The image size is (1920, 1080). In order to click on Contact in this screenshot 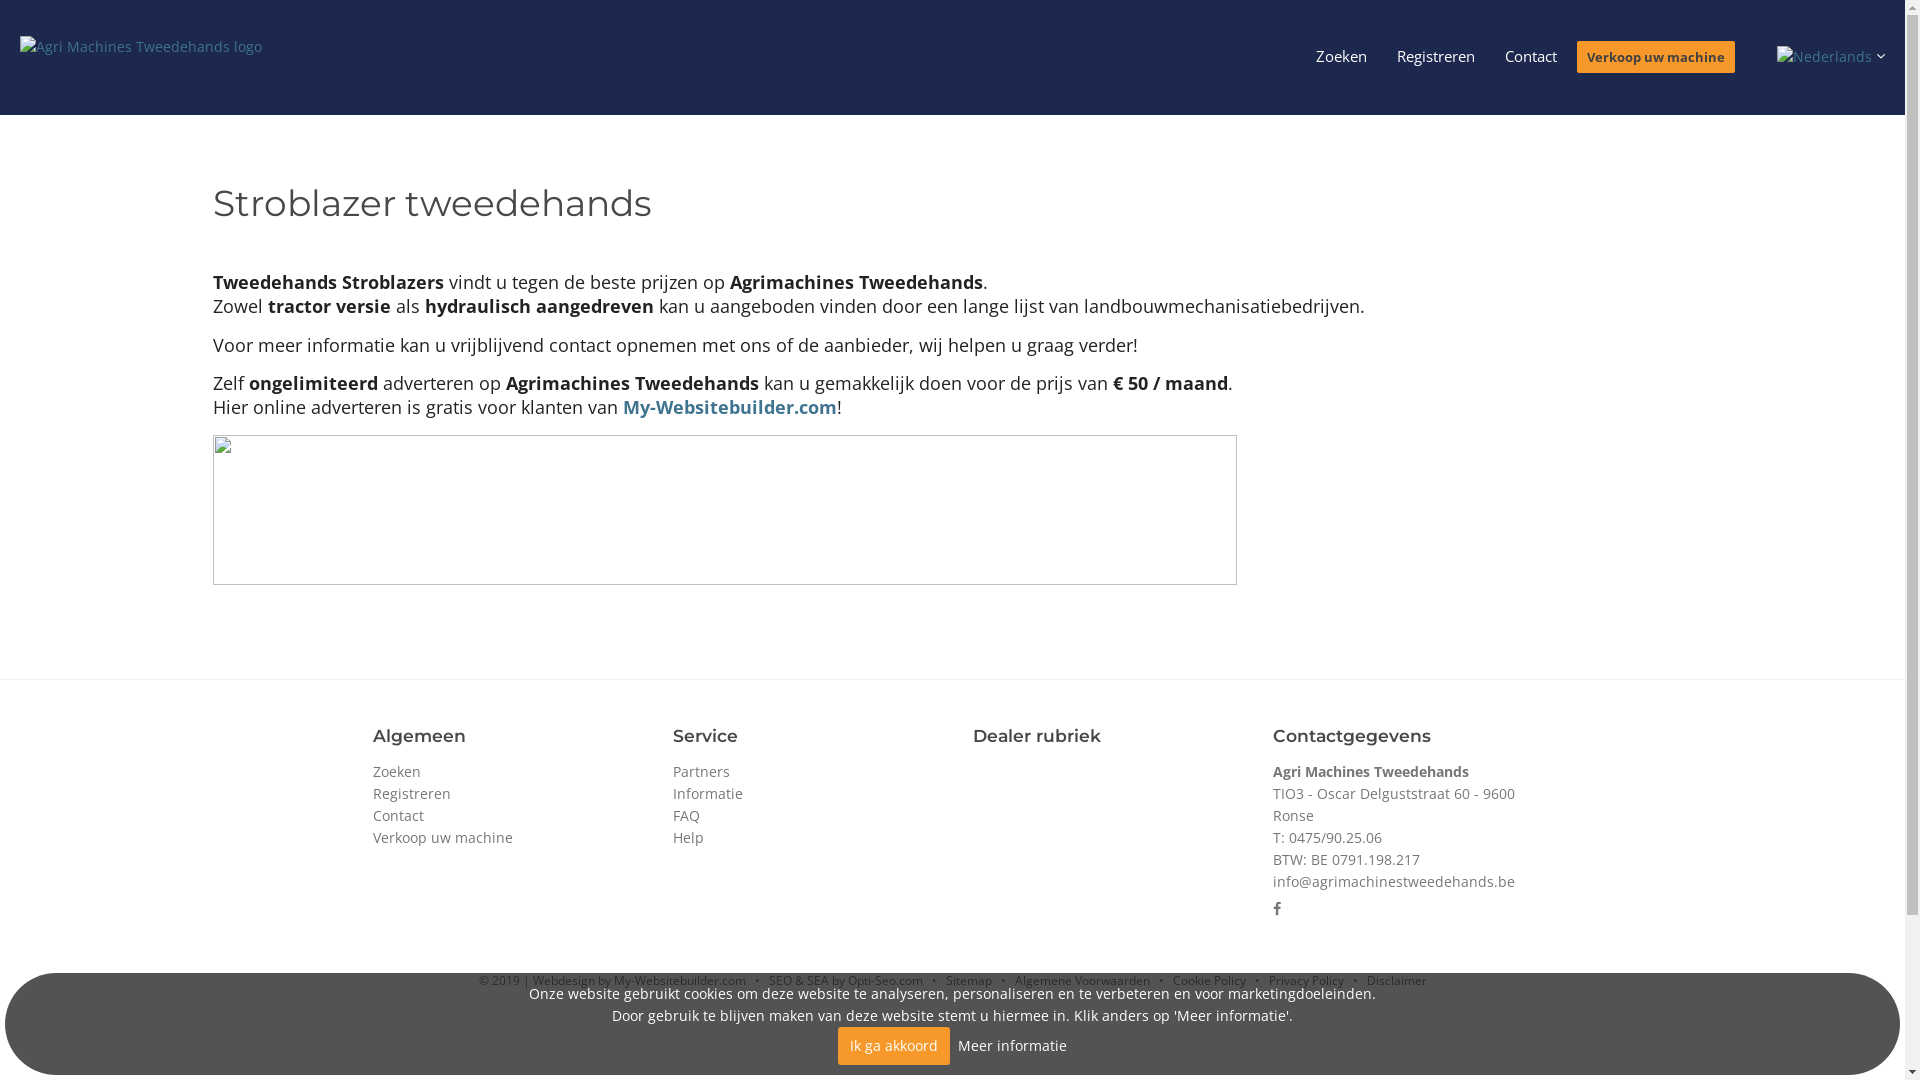, I will do `click(1531, 57)`.